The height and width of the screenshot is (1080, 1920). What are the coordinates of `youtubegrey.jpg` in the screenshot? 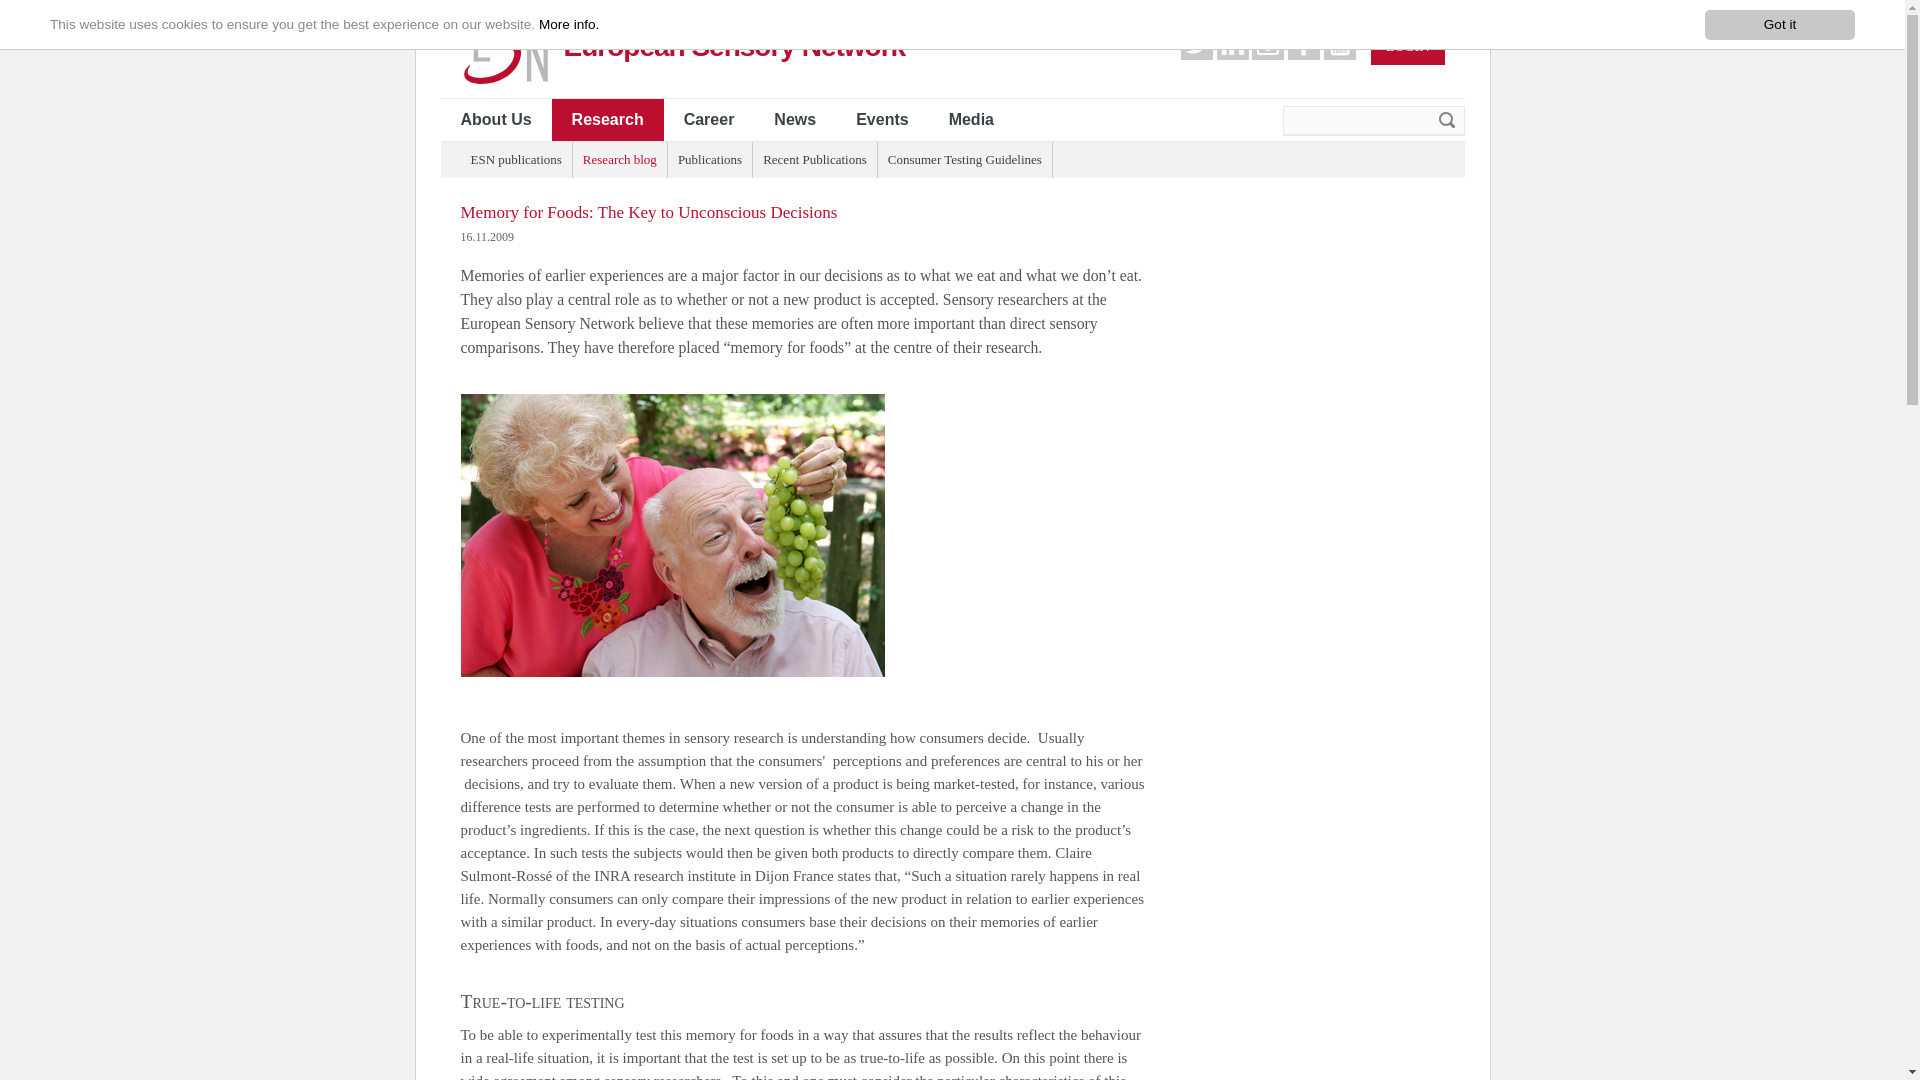 It's located at (1340, 44).